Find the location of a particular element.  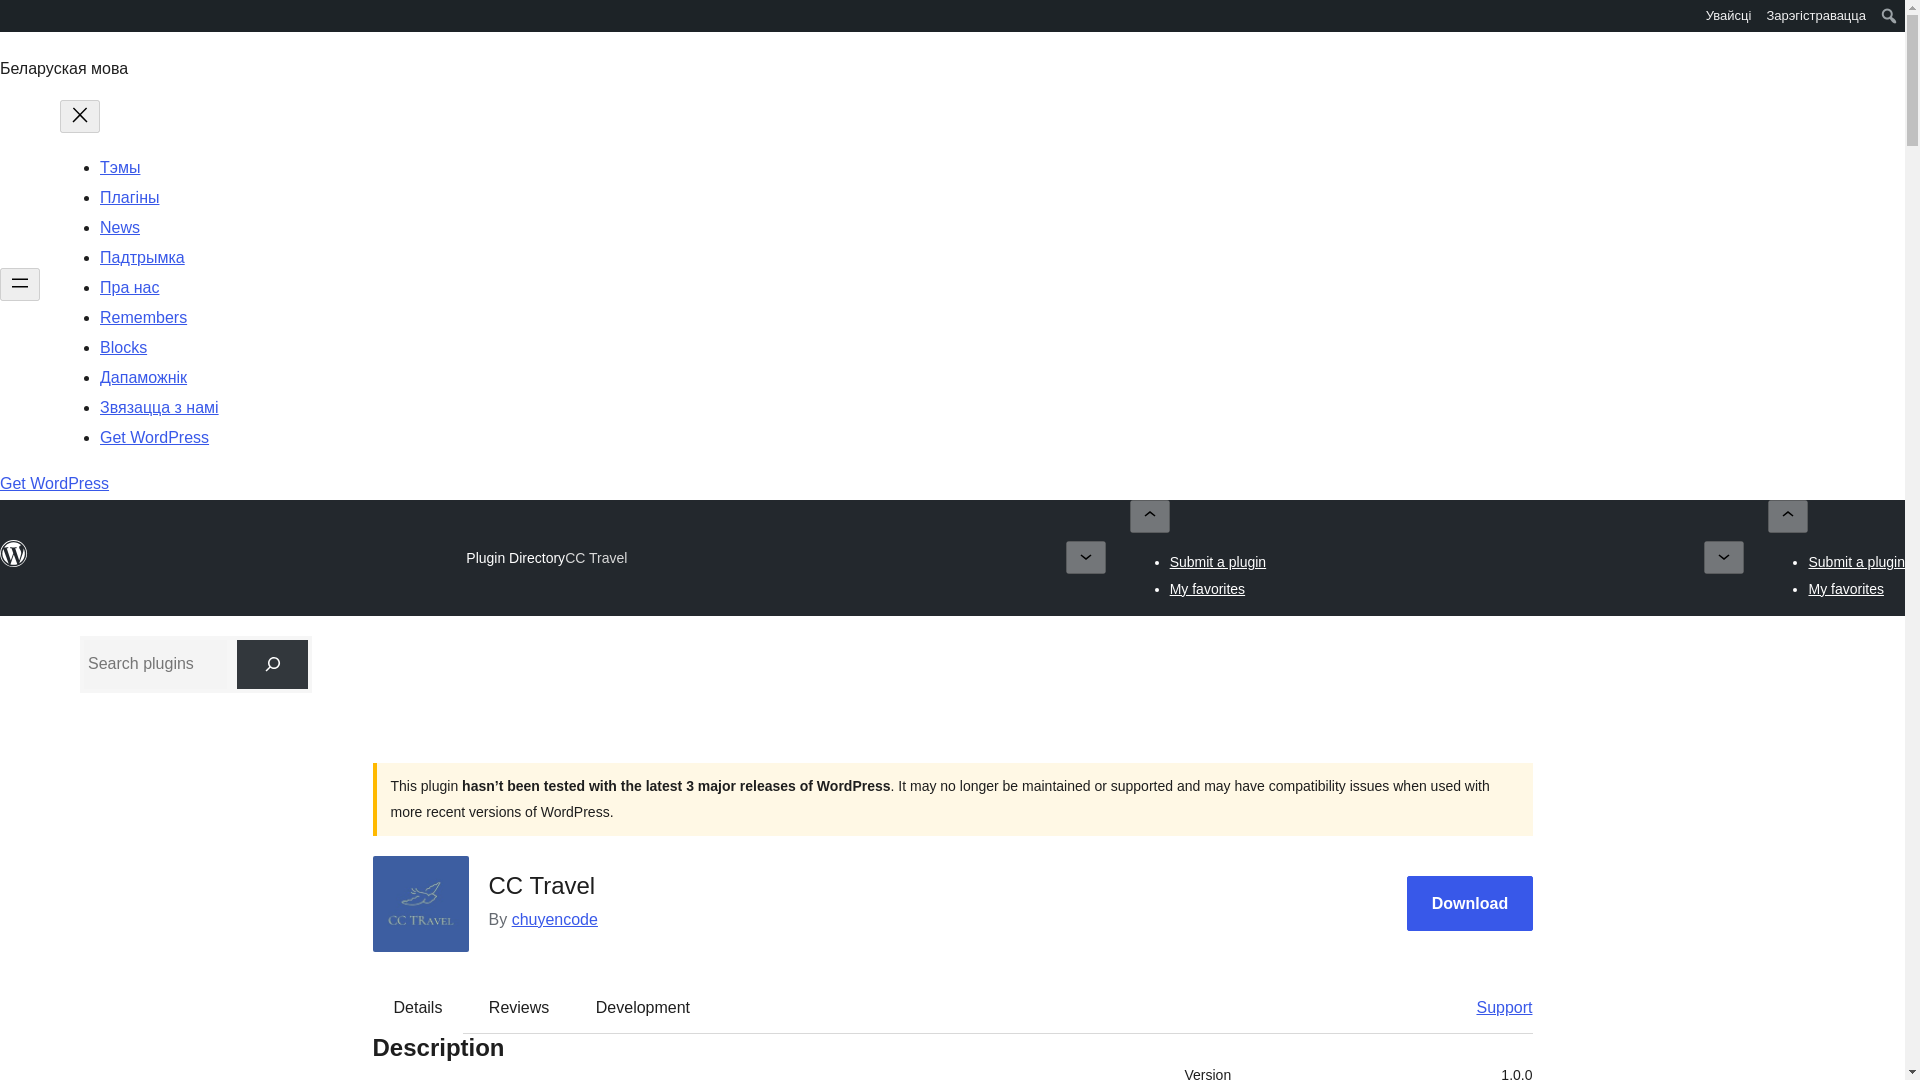

chuyencode is located at coordinates (554, 919).